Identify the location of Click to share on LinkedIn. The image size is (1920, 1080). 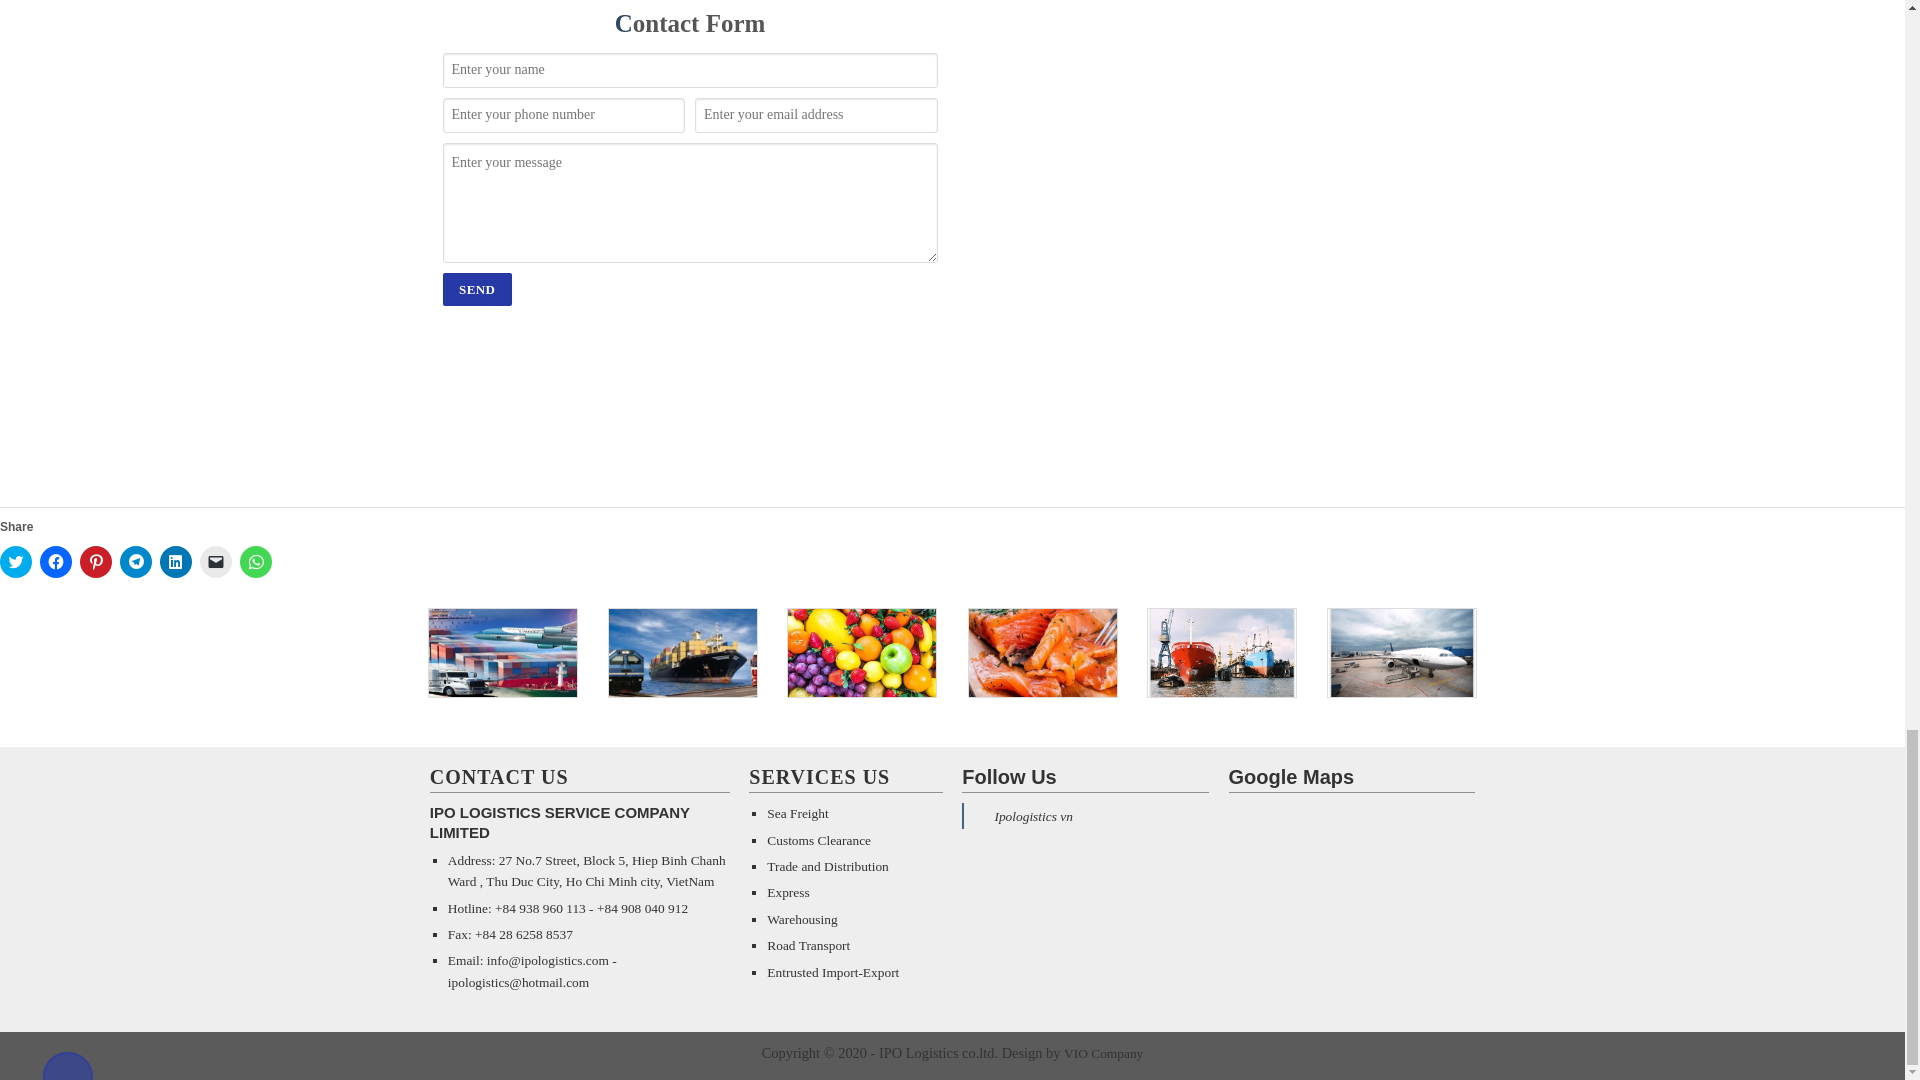
(176, 562).